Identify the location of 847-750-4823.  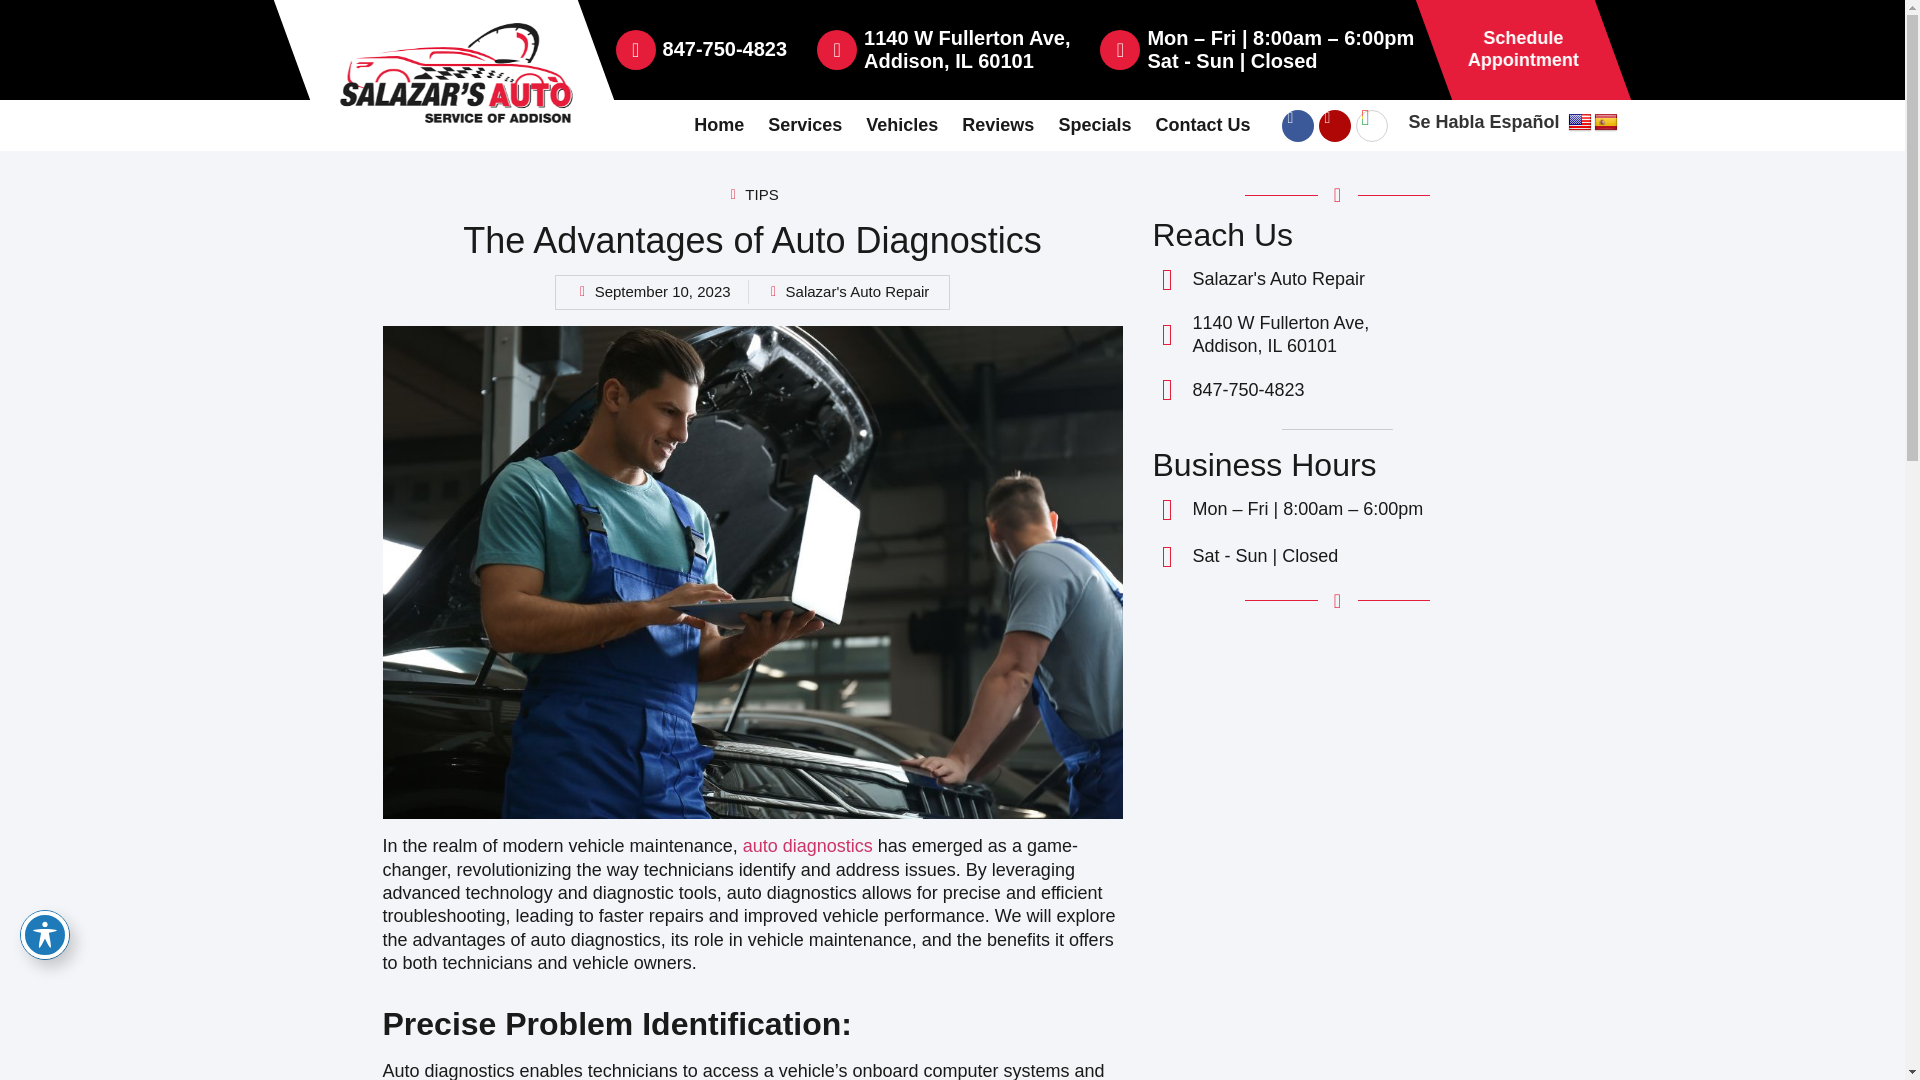
(1523, 49).